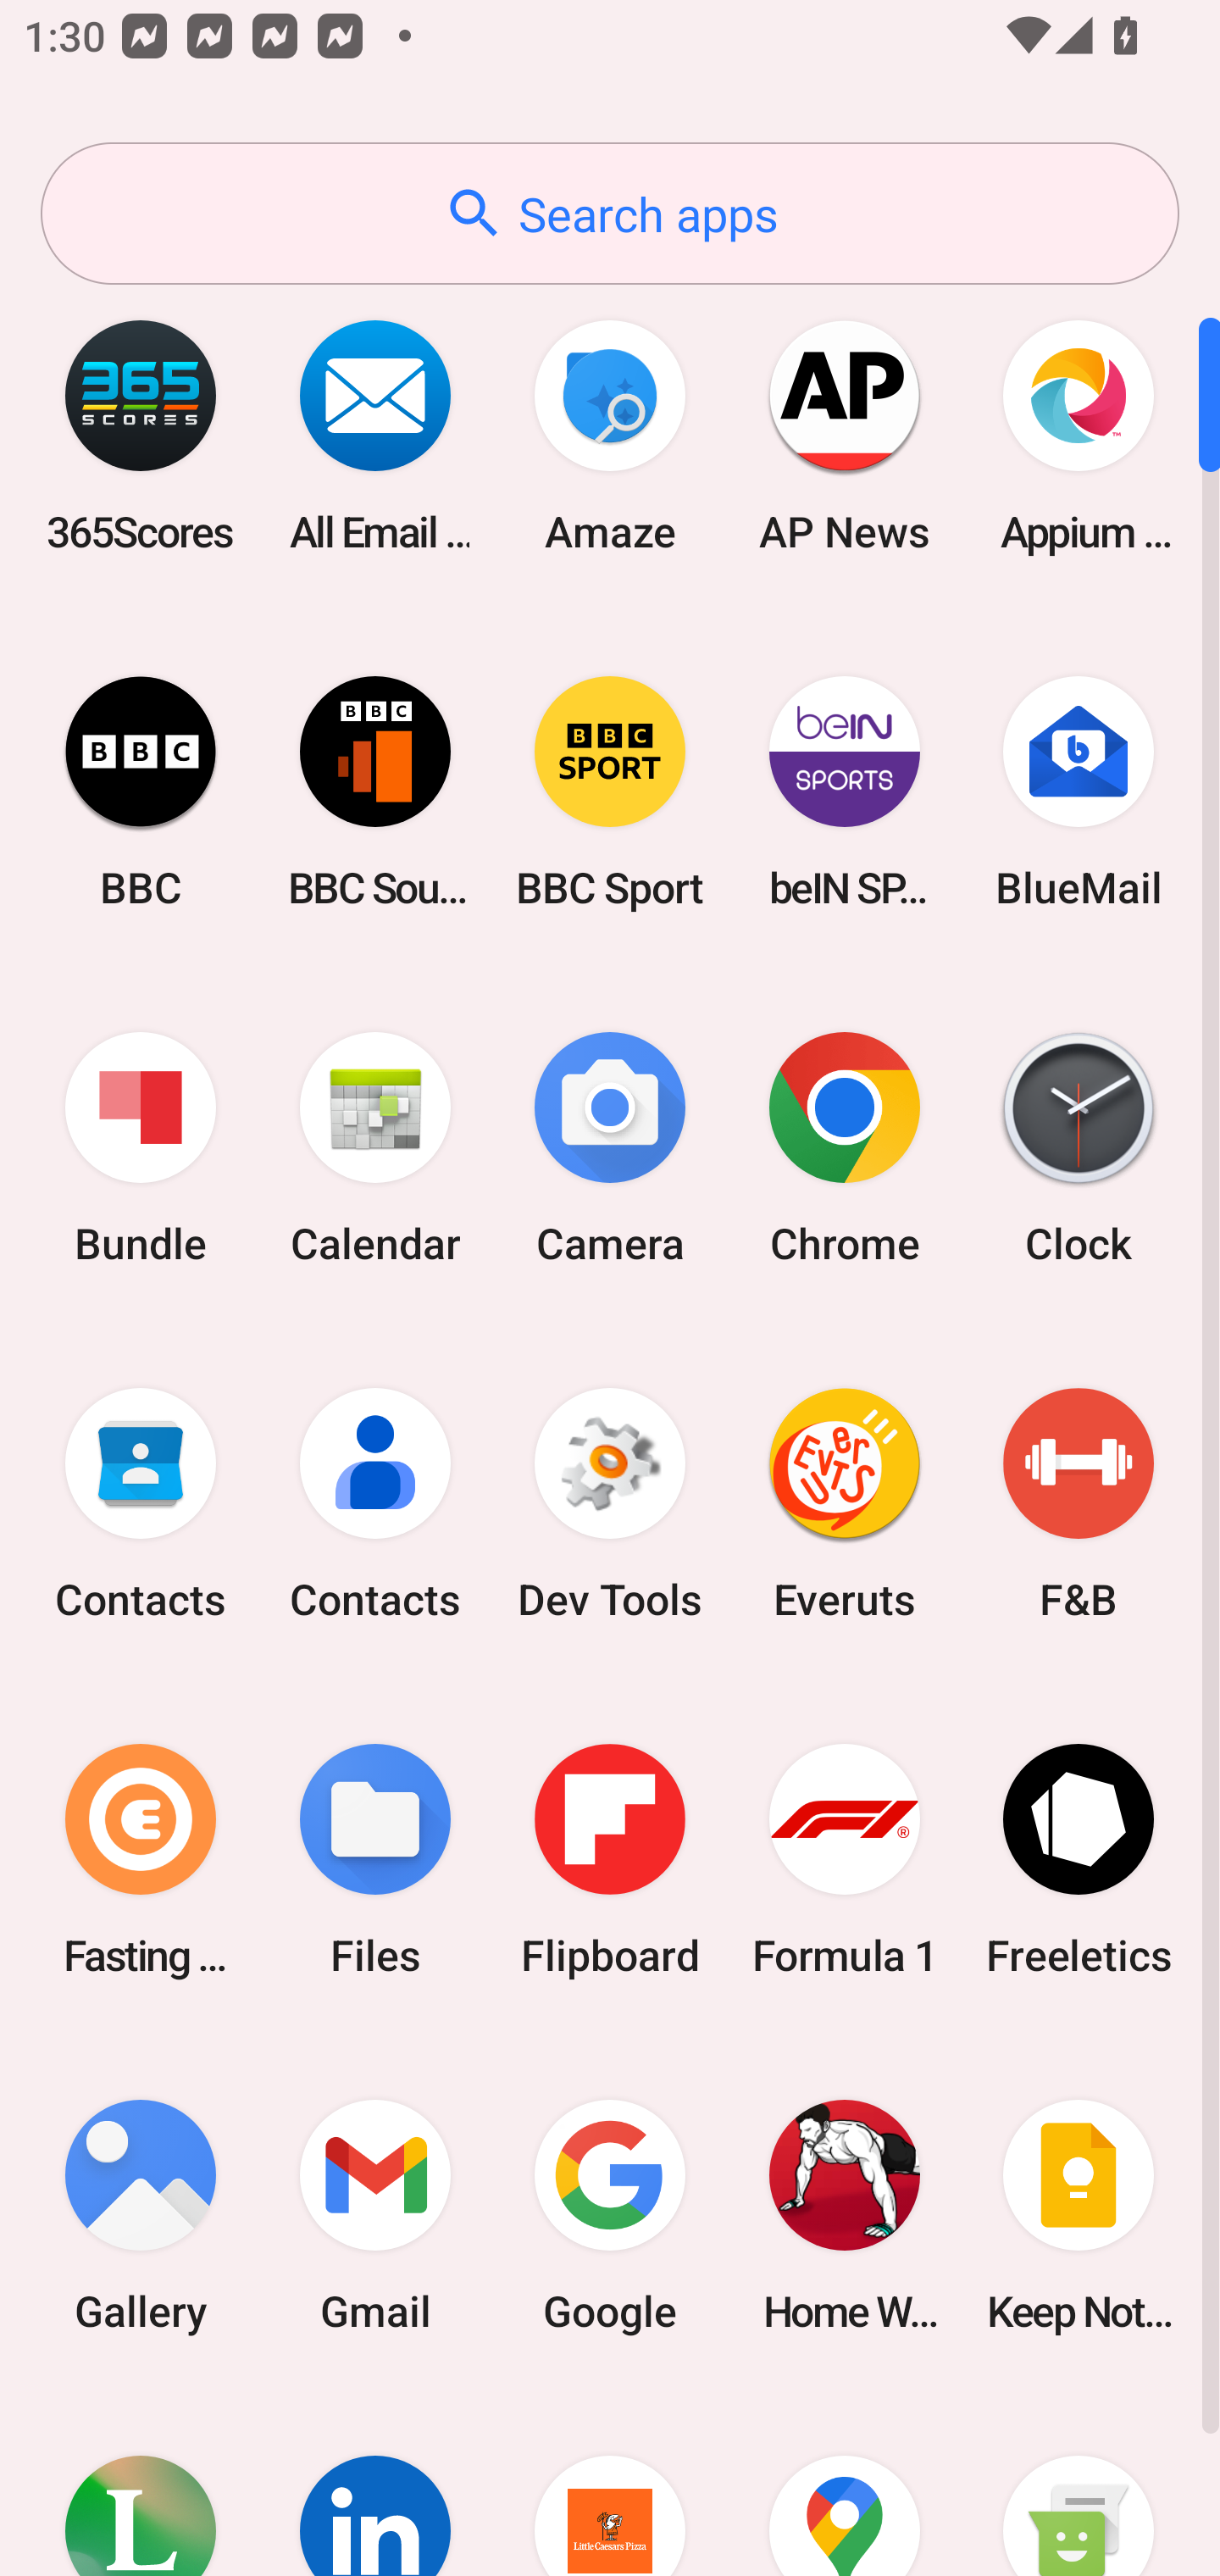 This screenshot has height=2576, width=1220. What do you see at coordinates (1079, 436) in the screenshot?
I see `Appium Settings` at bounding box center [1079, 436].